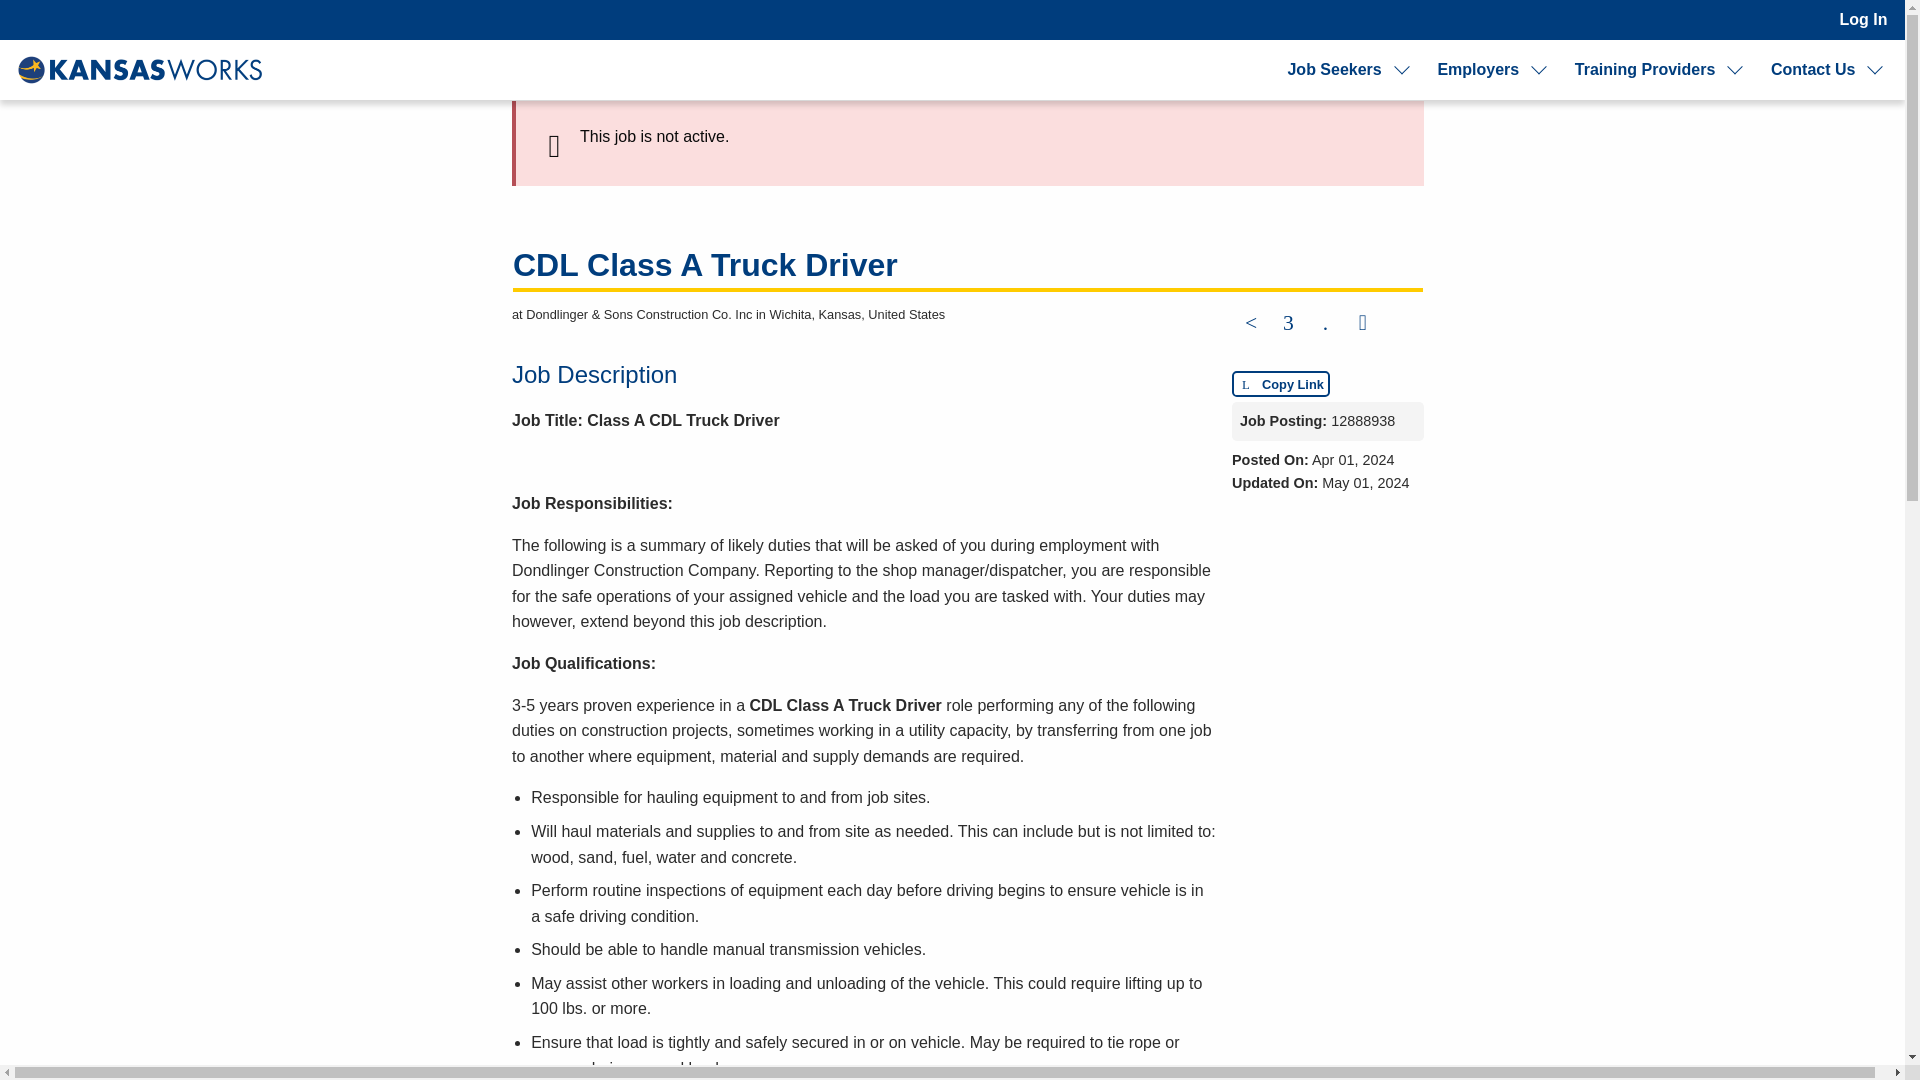 The image size is (1920, 1080). I want to click on Employers, so click(1477, 70).